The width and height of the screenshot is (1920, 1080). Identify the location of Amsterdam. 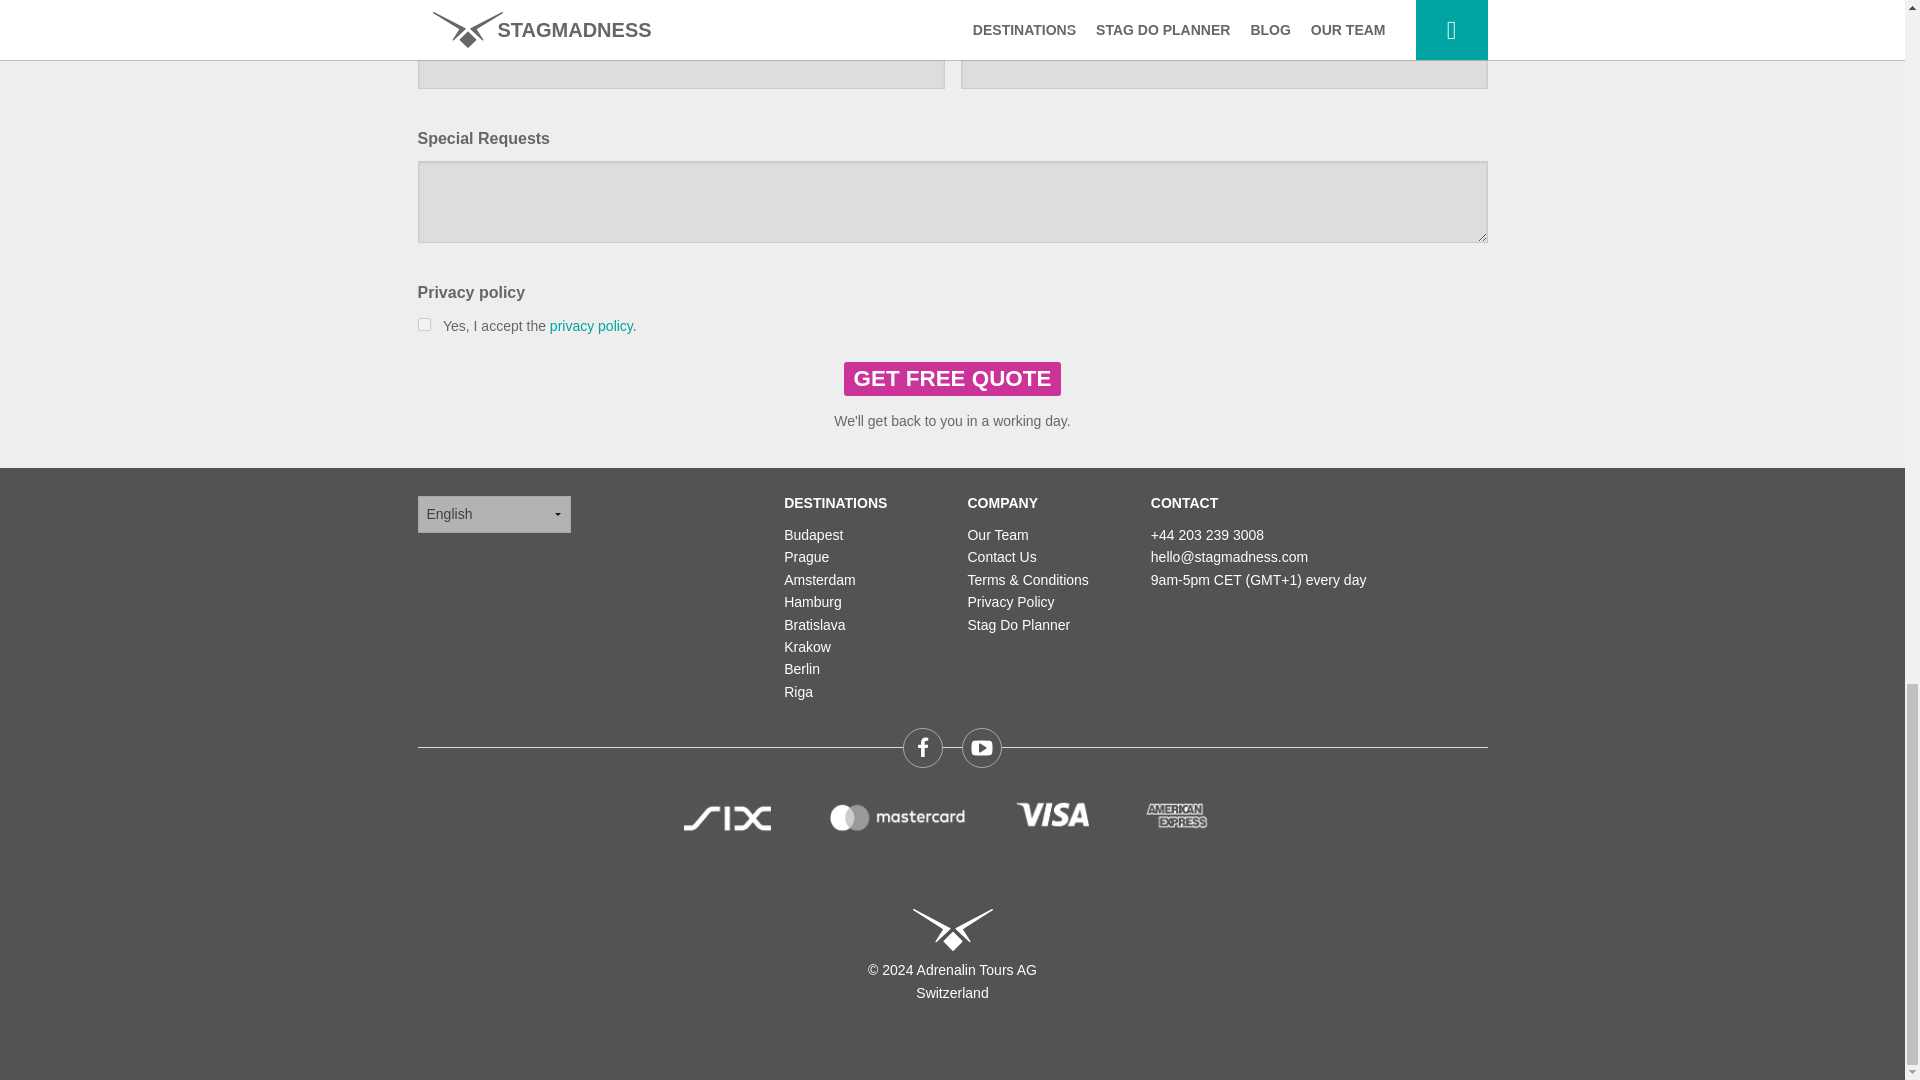
(820, 580).